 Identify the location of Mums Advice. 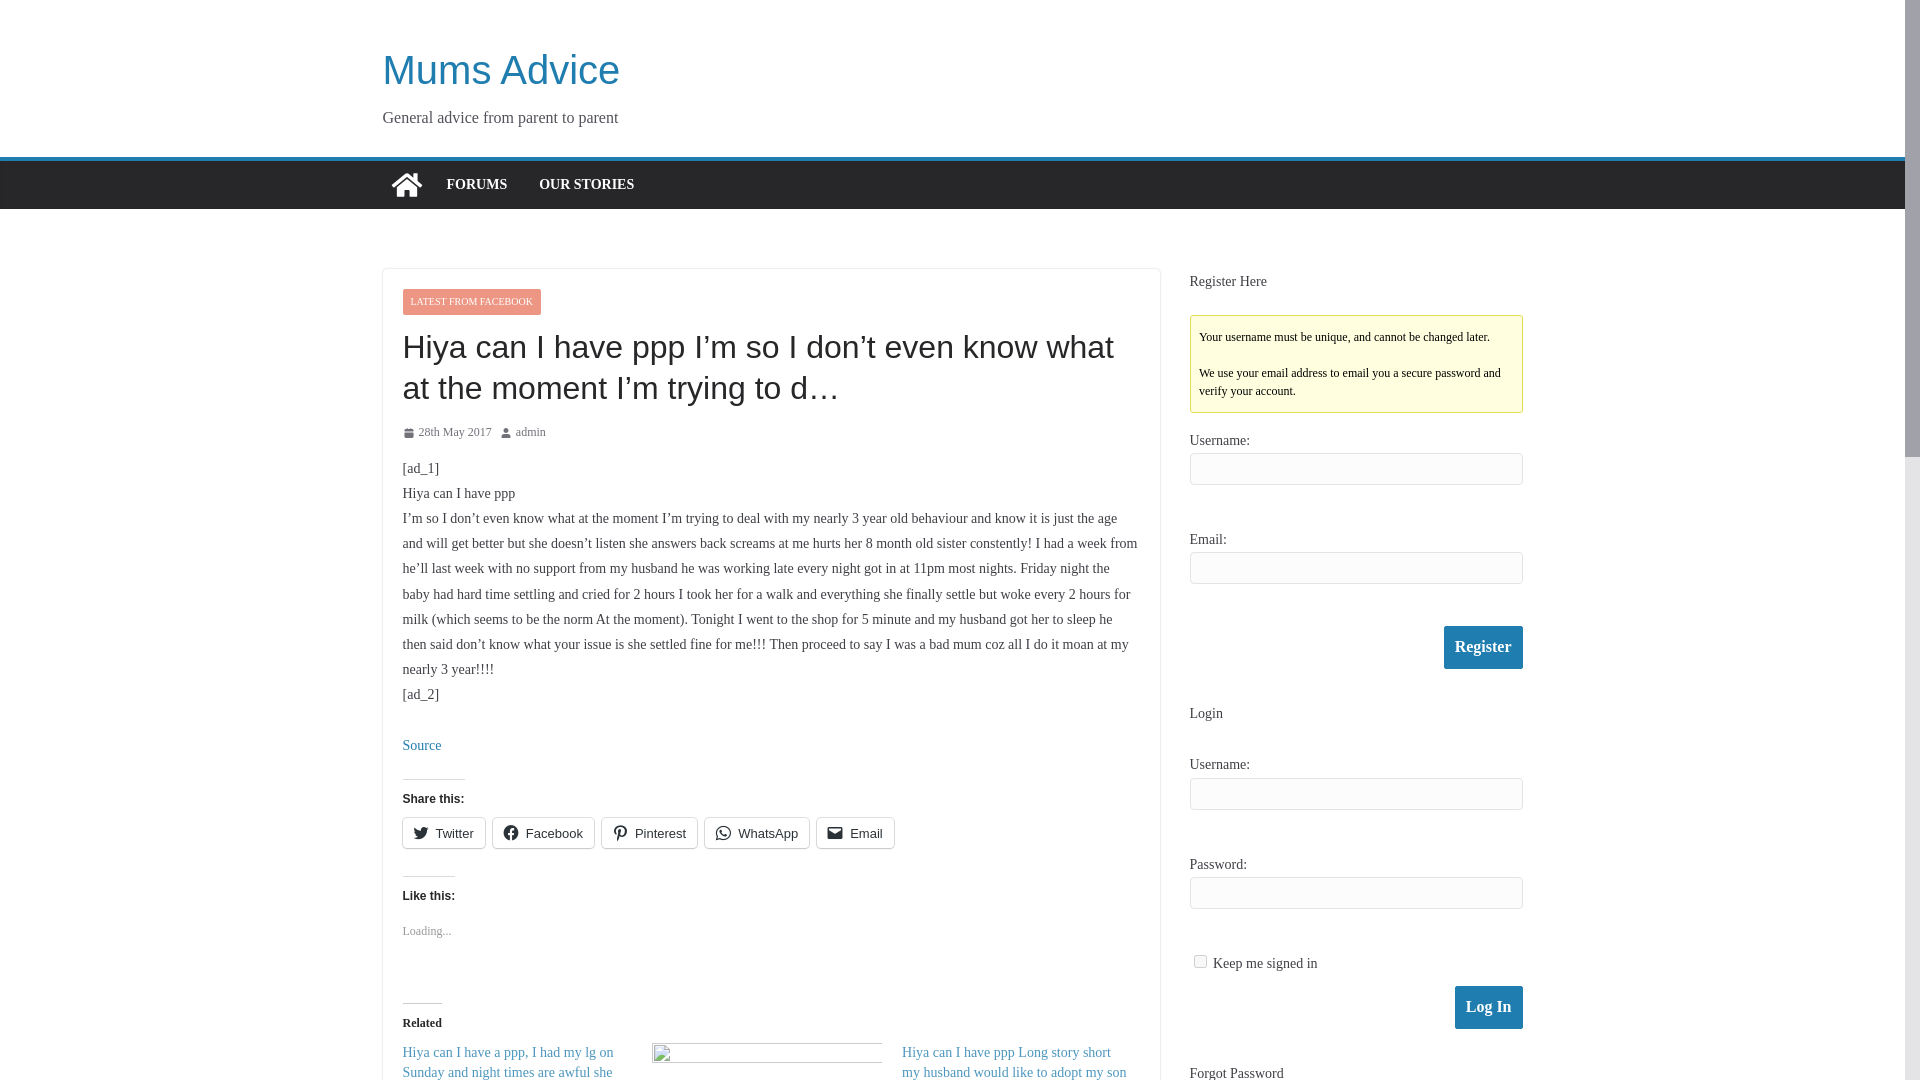
(501, 69).